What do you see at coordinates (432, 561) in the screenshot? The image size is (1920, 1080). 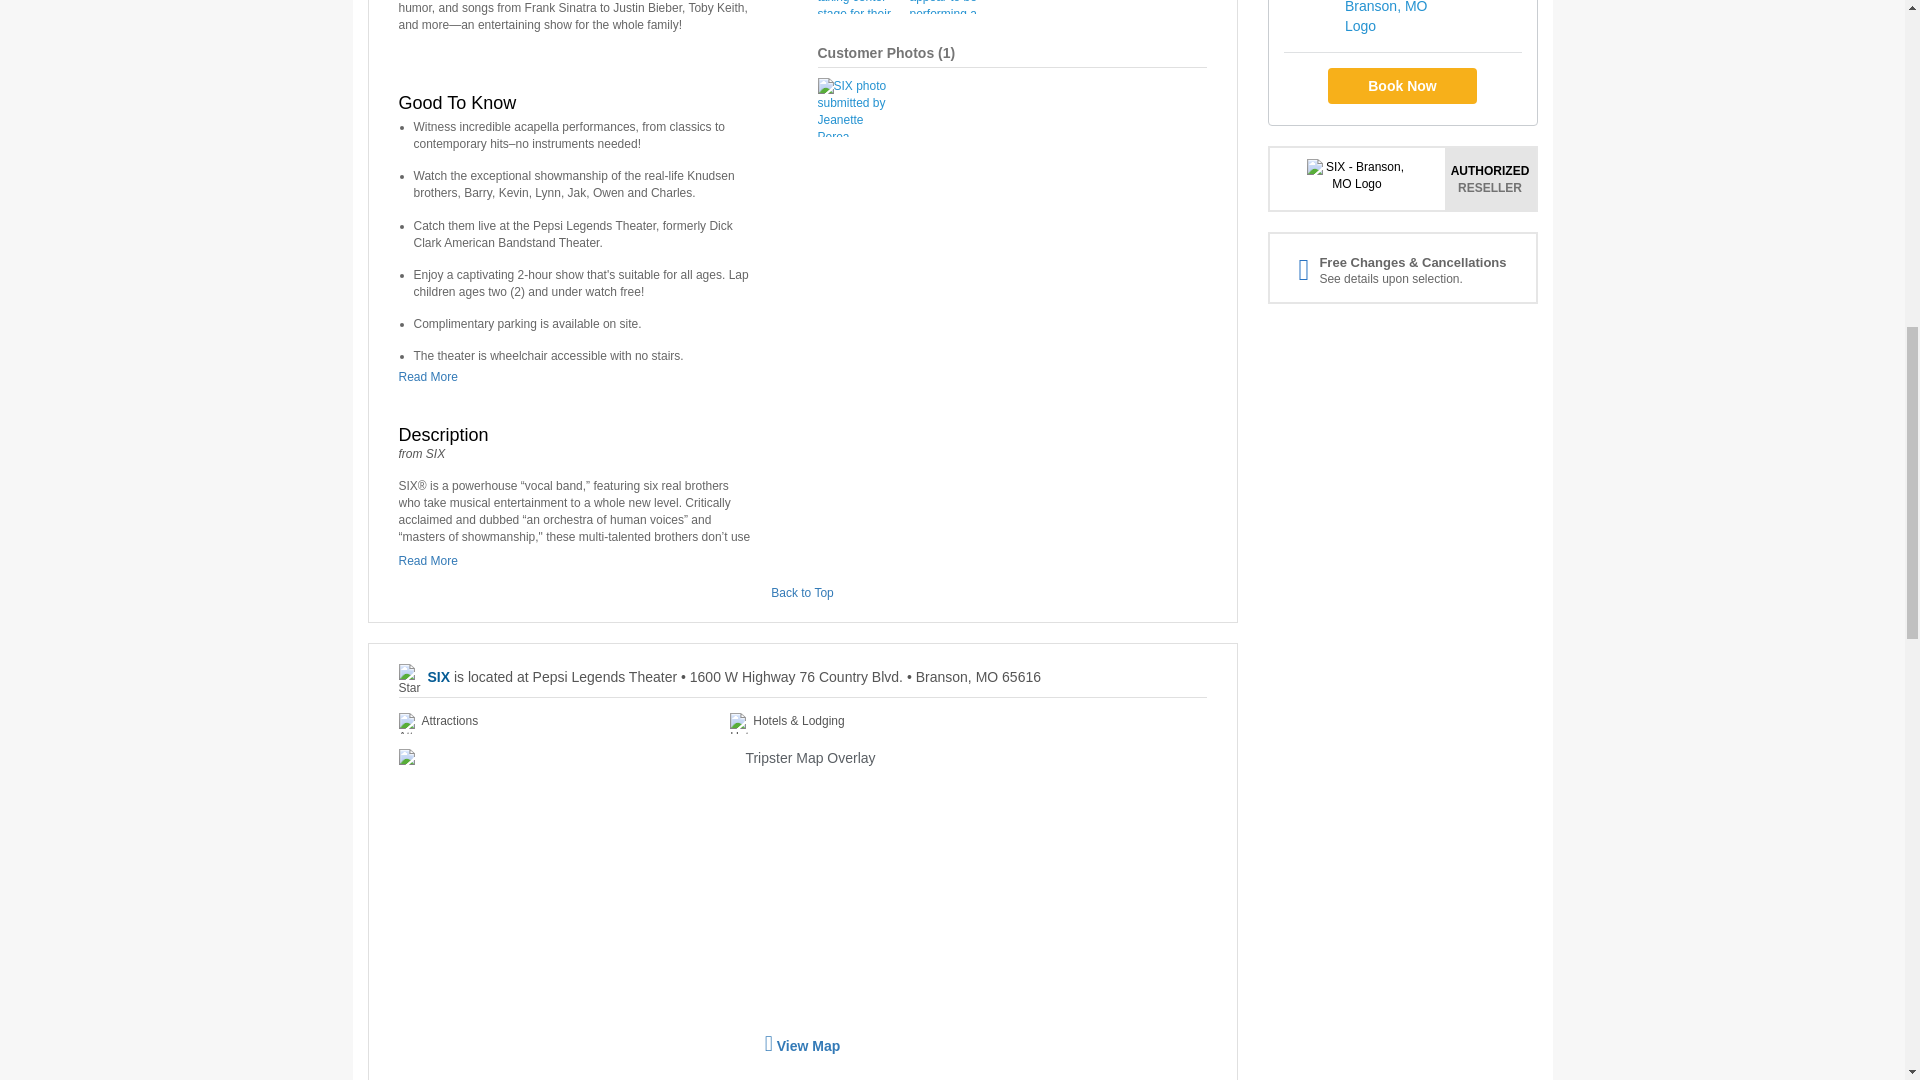 I see `Read More` at bounding box center [432, 561].